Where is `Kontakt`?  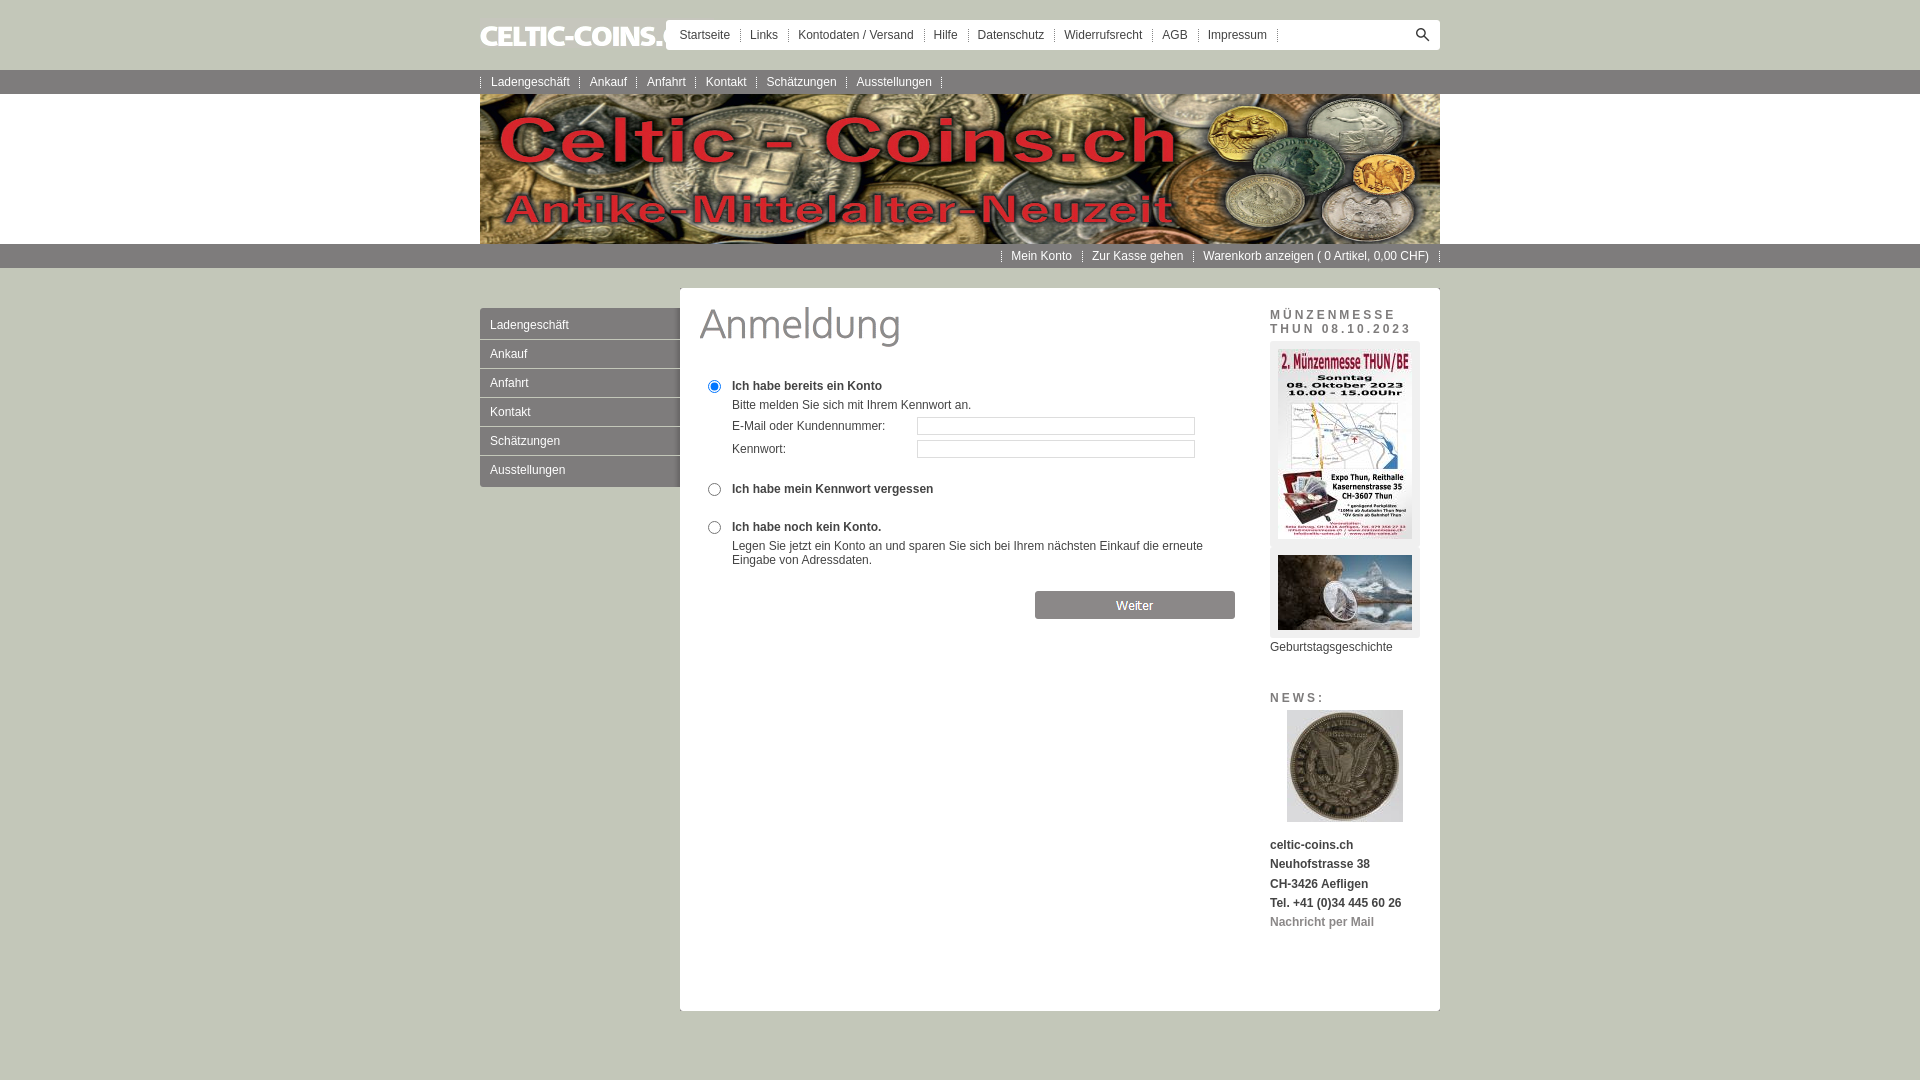
Kontakt is located at coordinates (580, 412).